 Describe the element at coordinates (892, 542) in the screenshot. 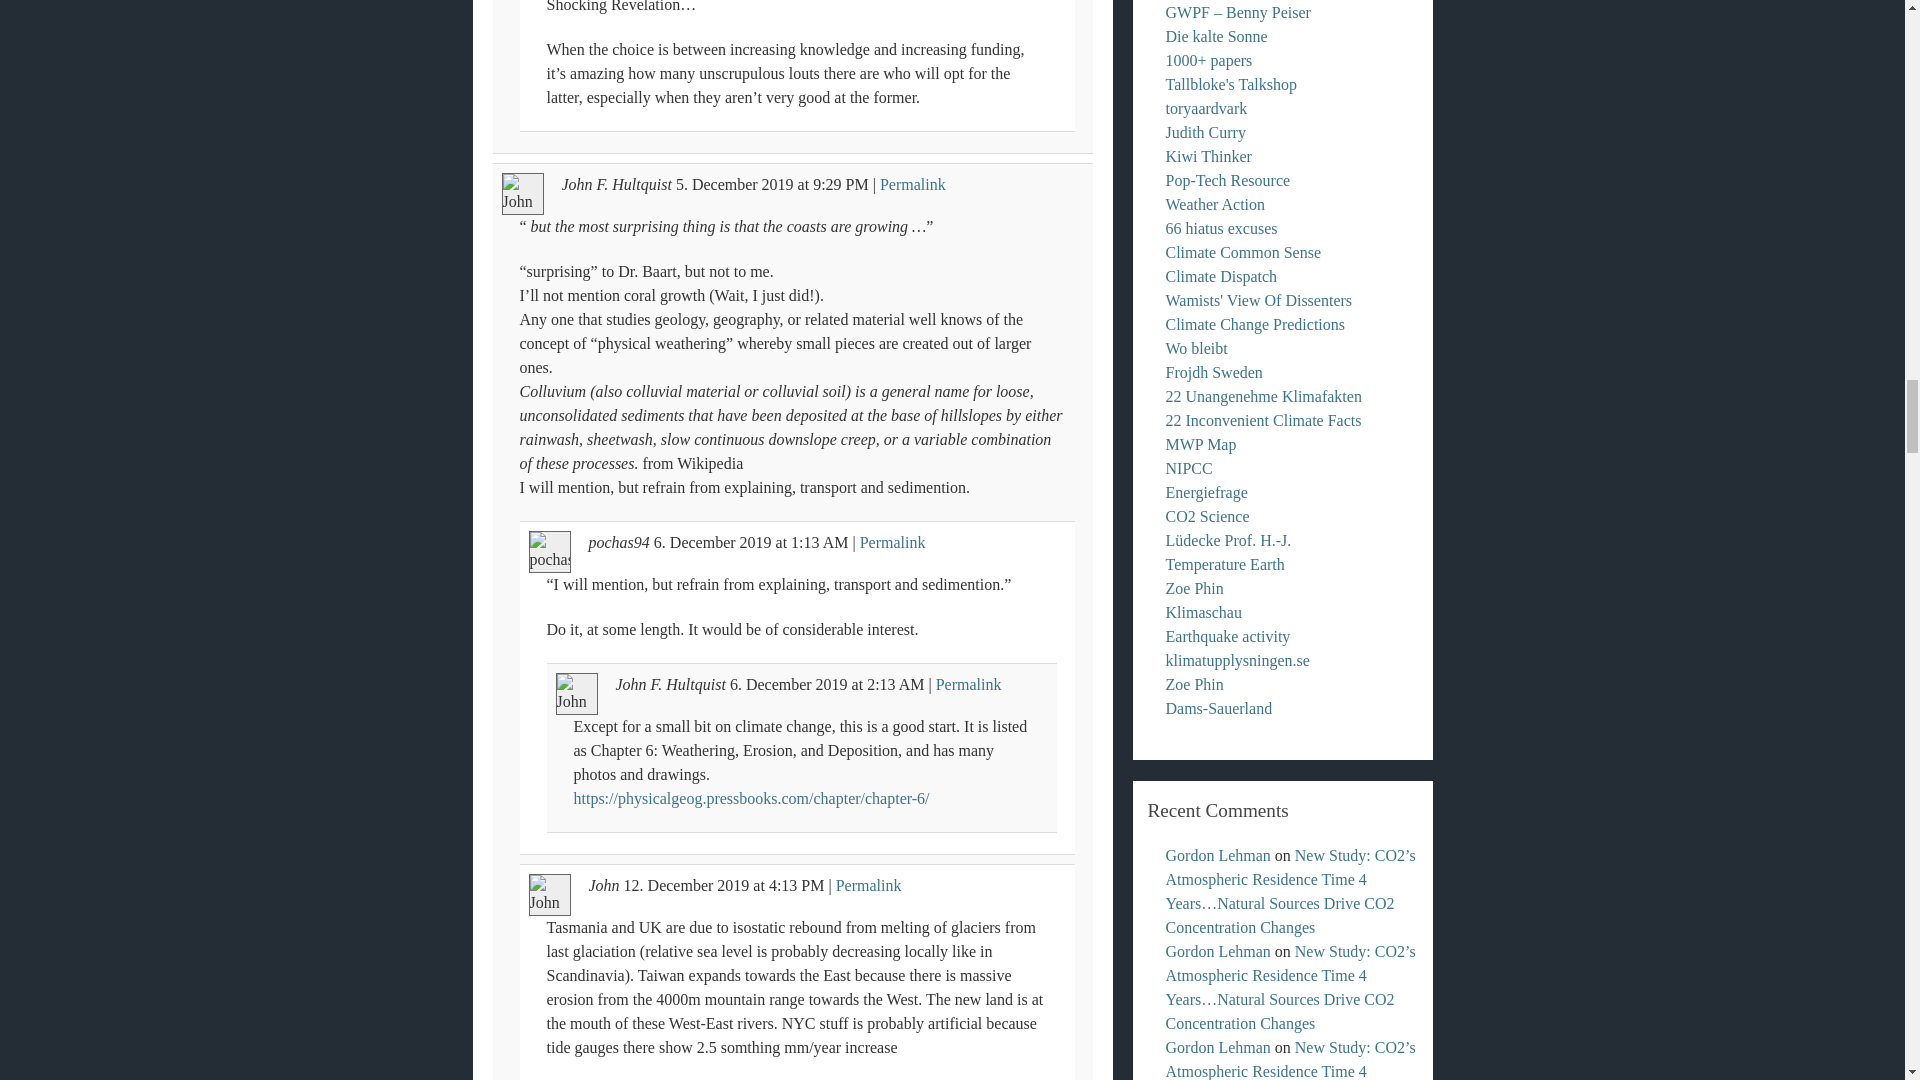

I see `Permalink` at that location.